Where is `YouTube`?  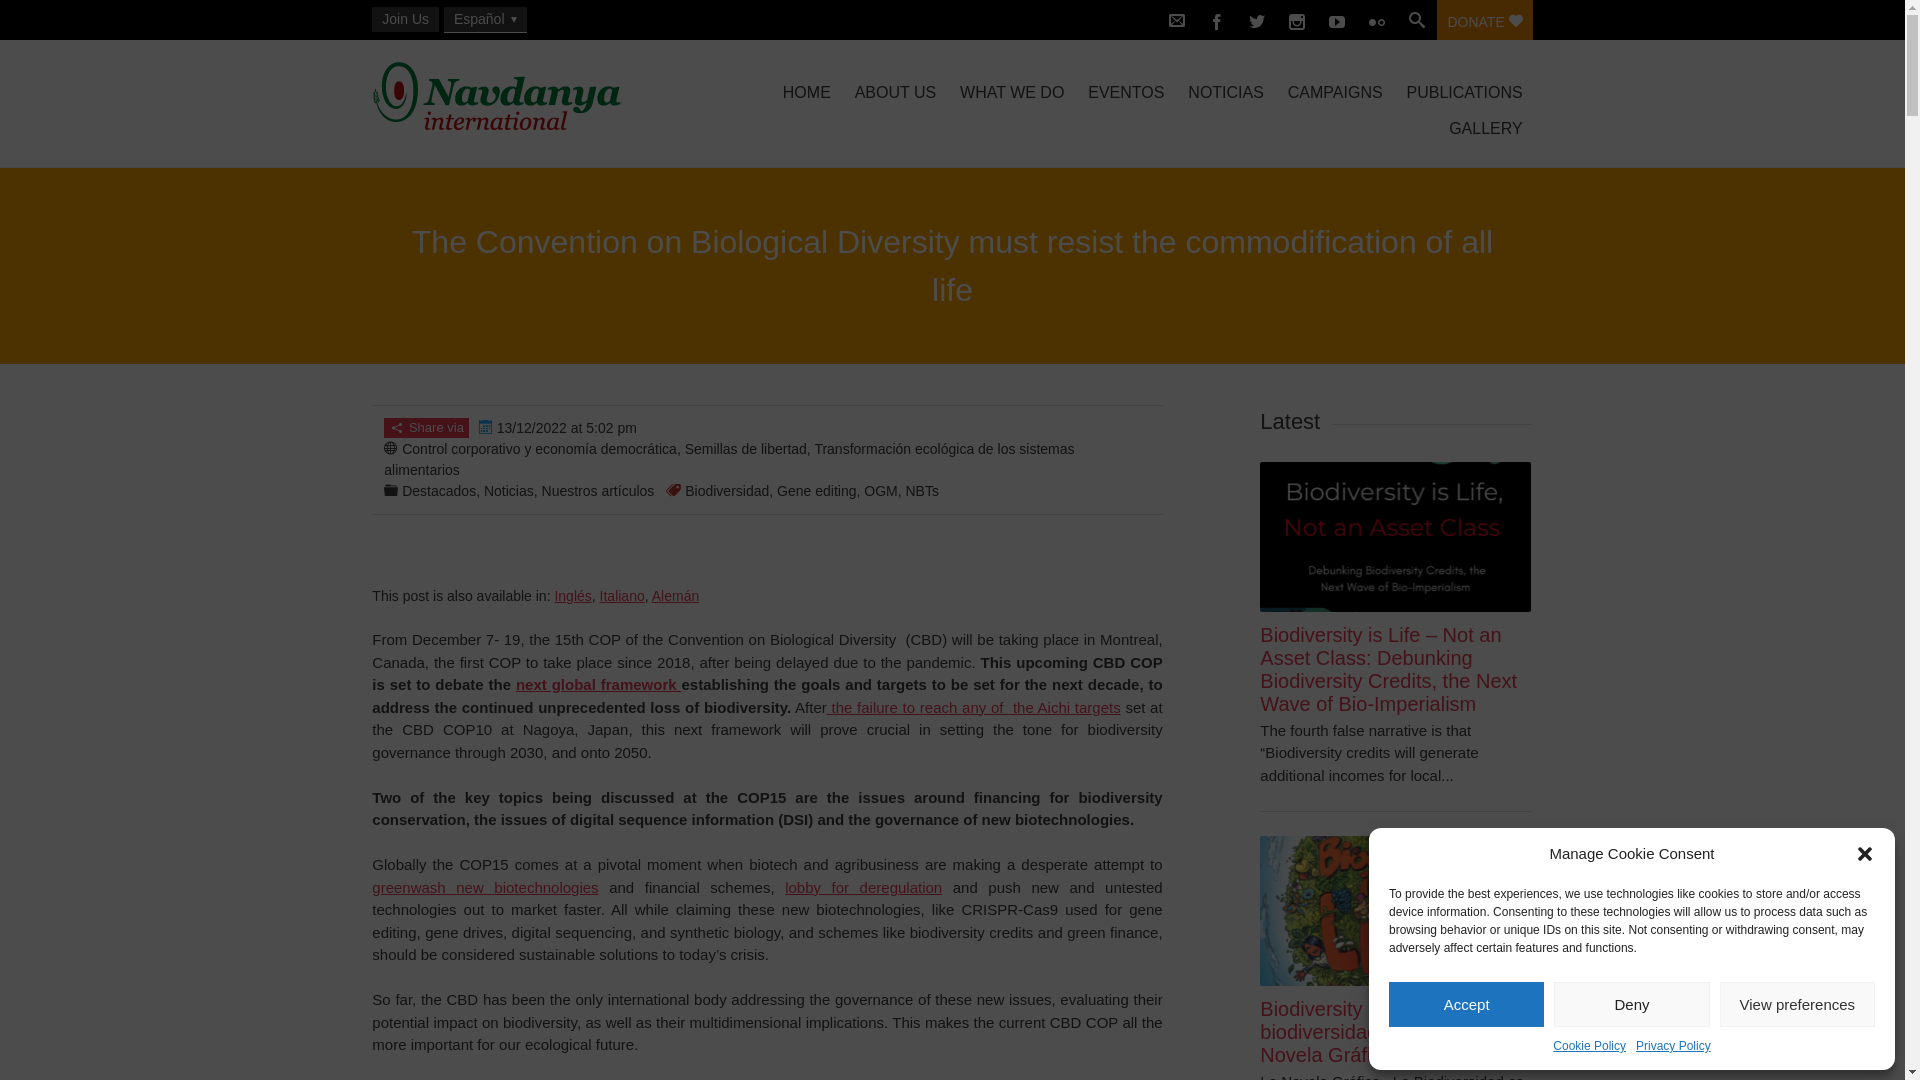
YouTube is located at coordinates (1337, 20).